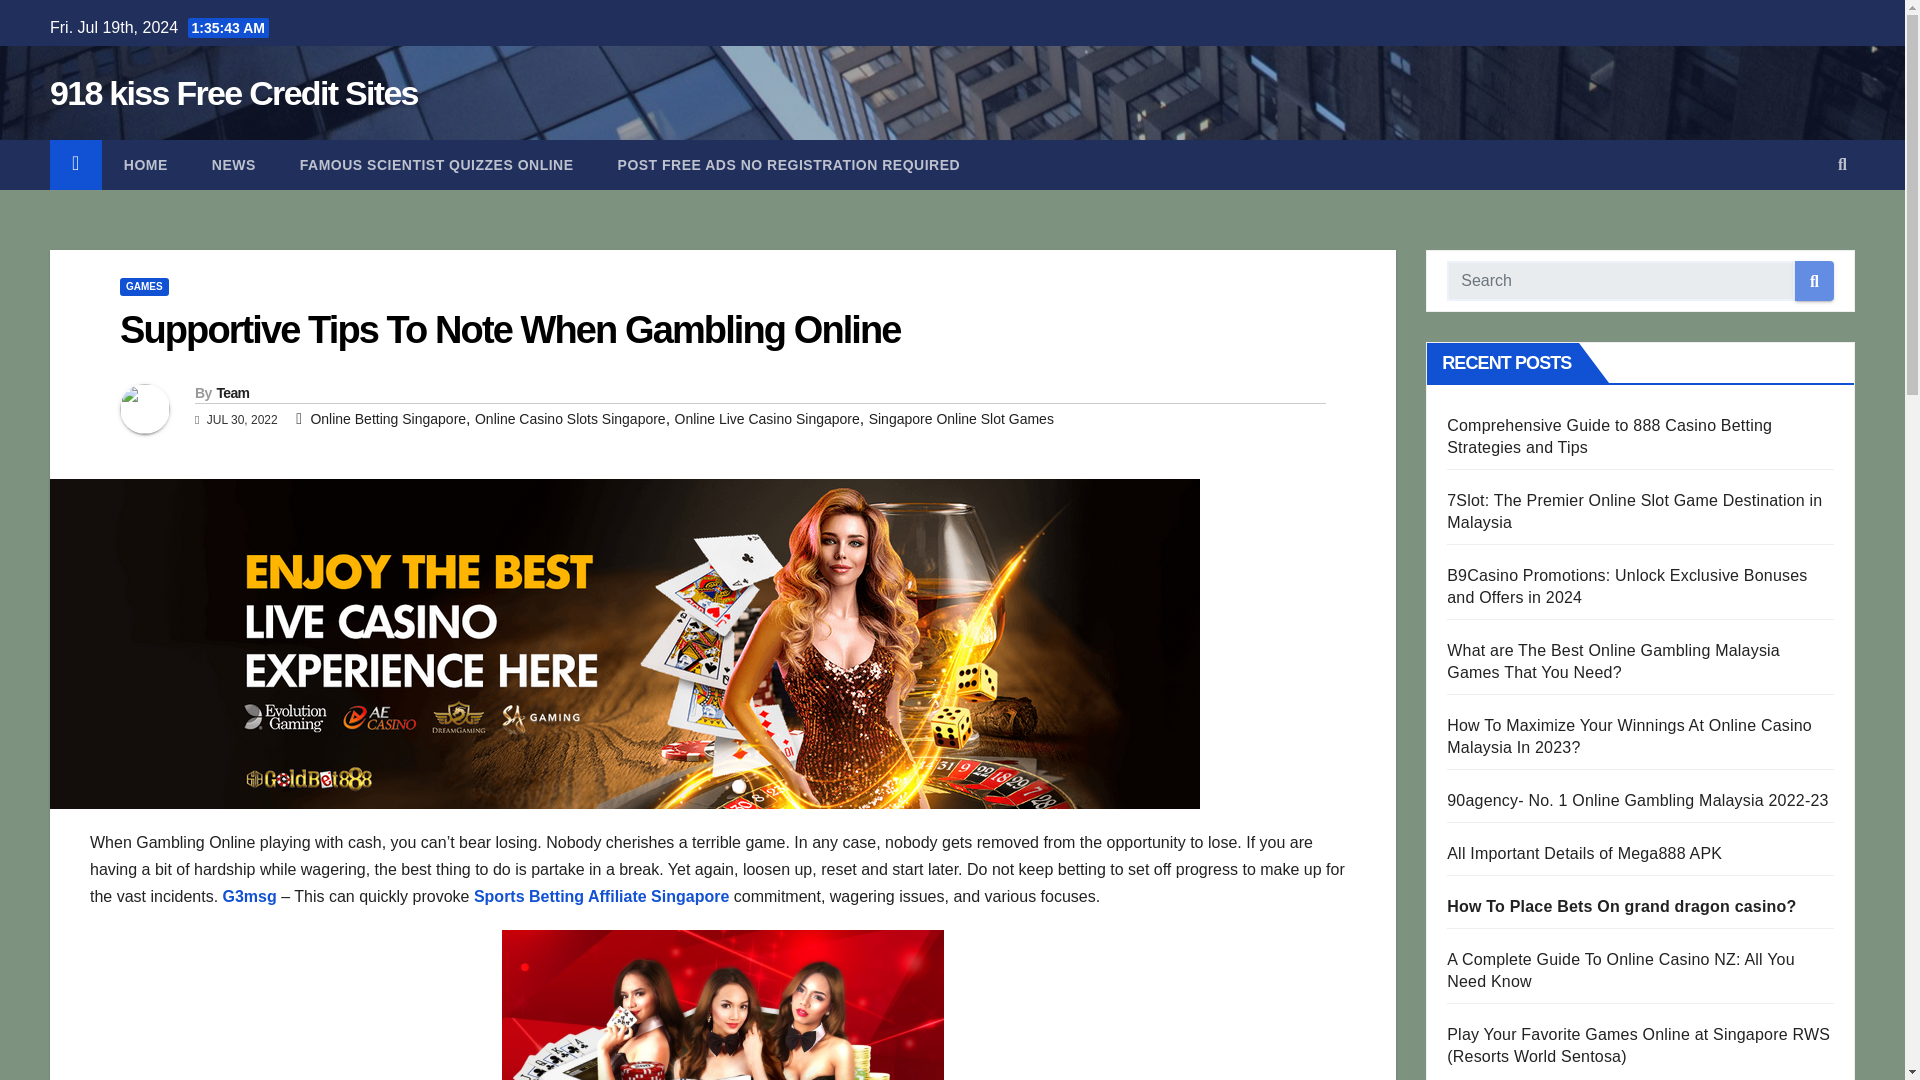 Image resolution: width=1920 pixels, height=1080 pixels. Describe the element at coordinates (510, 330) in the screenshot. I see `Supportive Tips To Note When Gambling Online` at that location.